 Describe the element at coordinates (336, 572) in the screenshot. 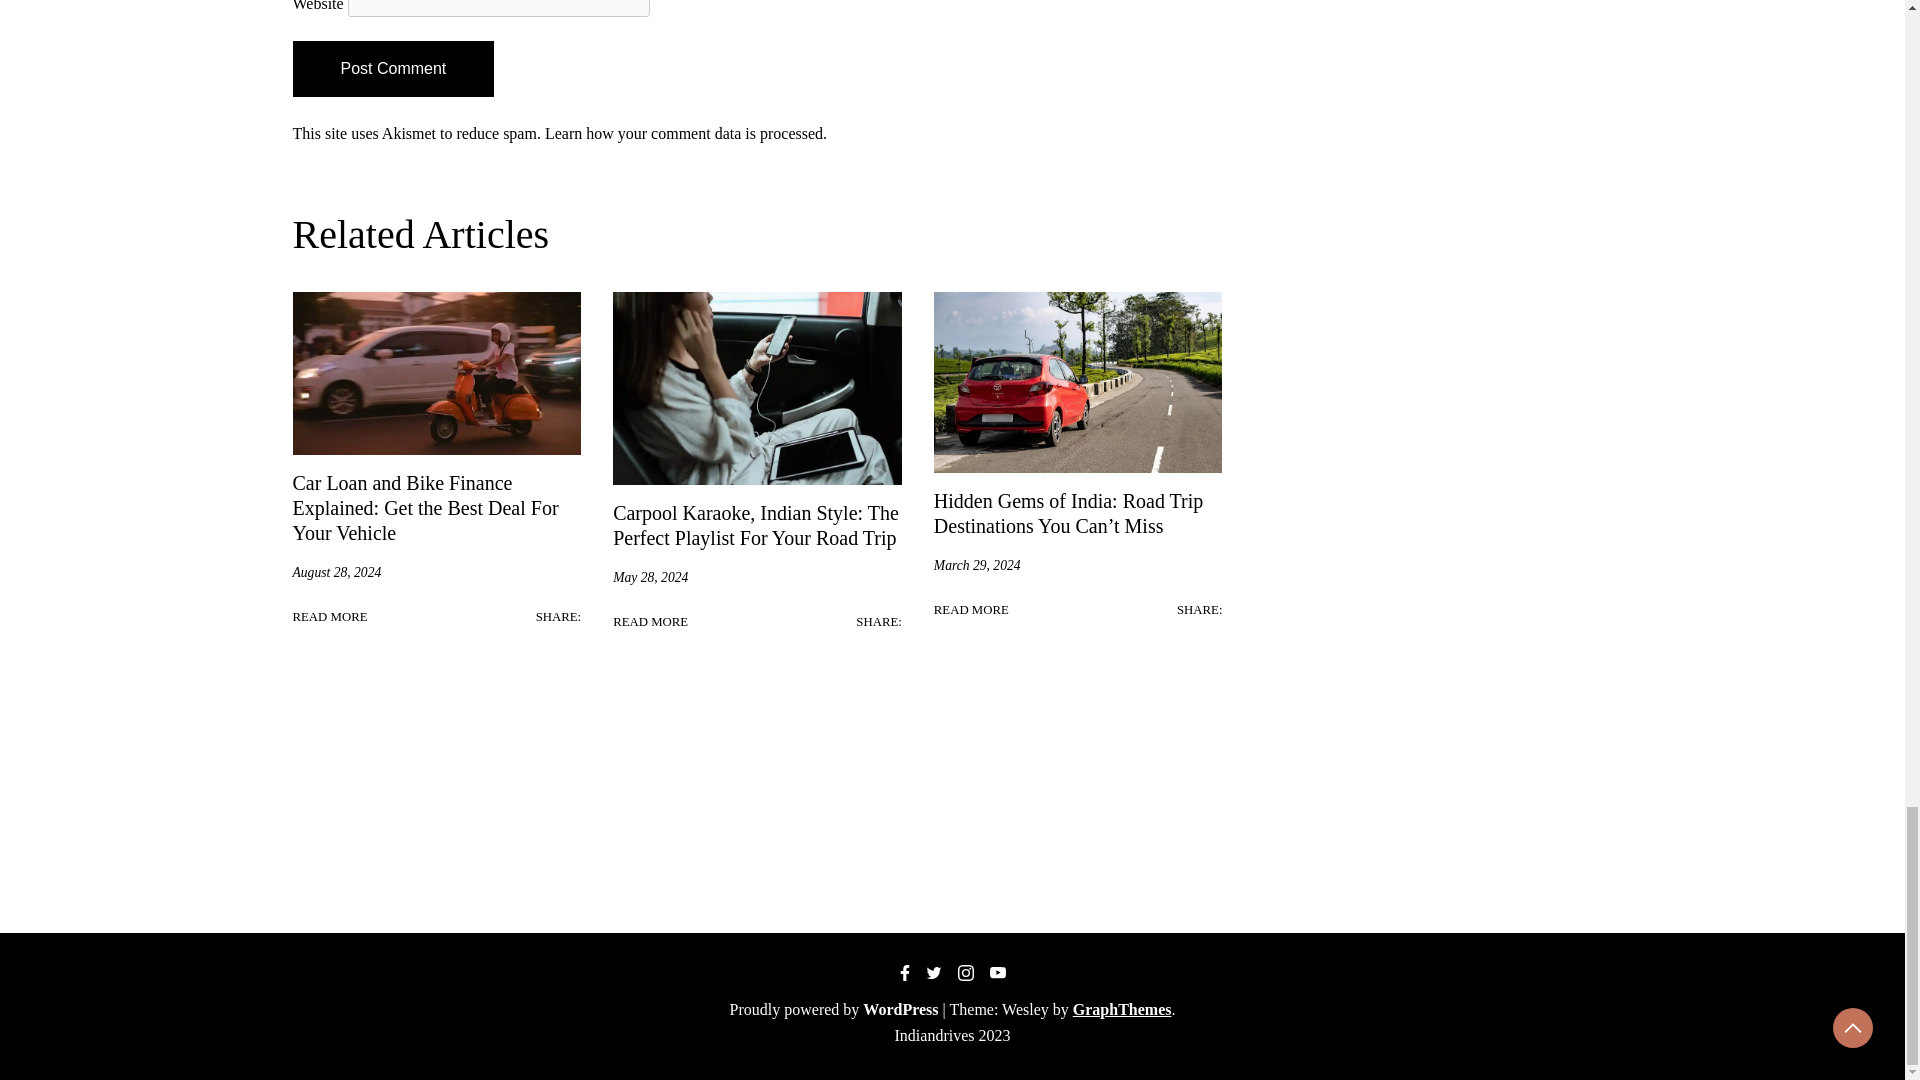

I see `August 28, 2024` at that location.